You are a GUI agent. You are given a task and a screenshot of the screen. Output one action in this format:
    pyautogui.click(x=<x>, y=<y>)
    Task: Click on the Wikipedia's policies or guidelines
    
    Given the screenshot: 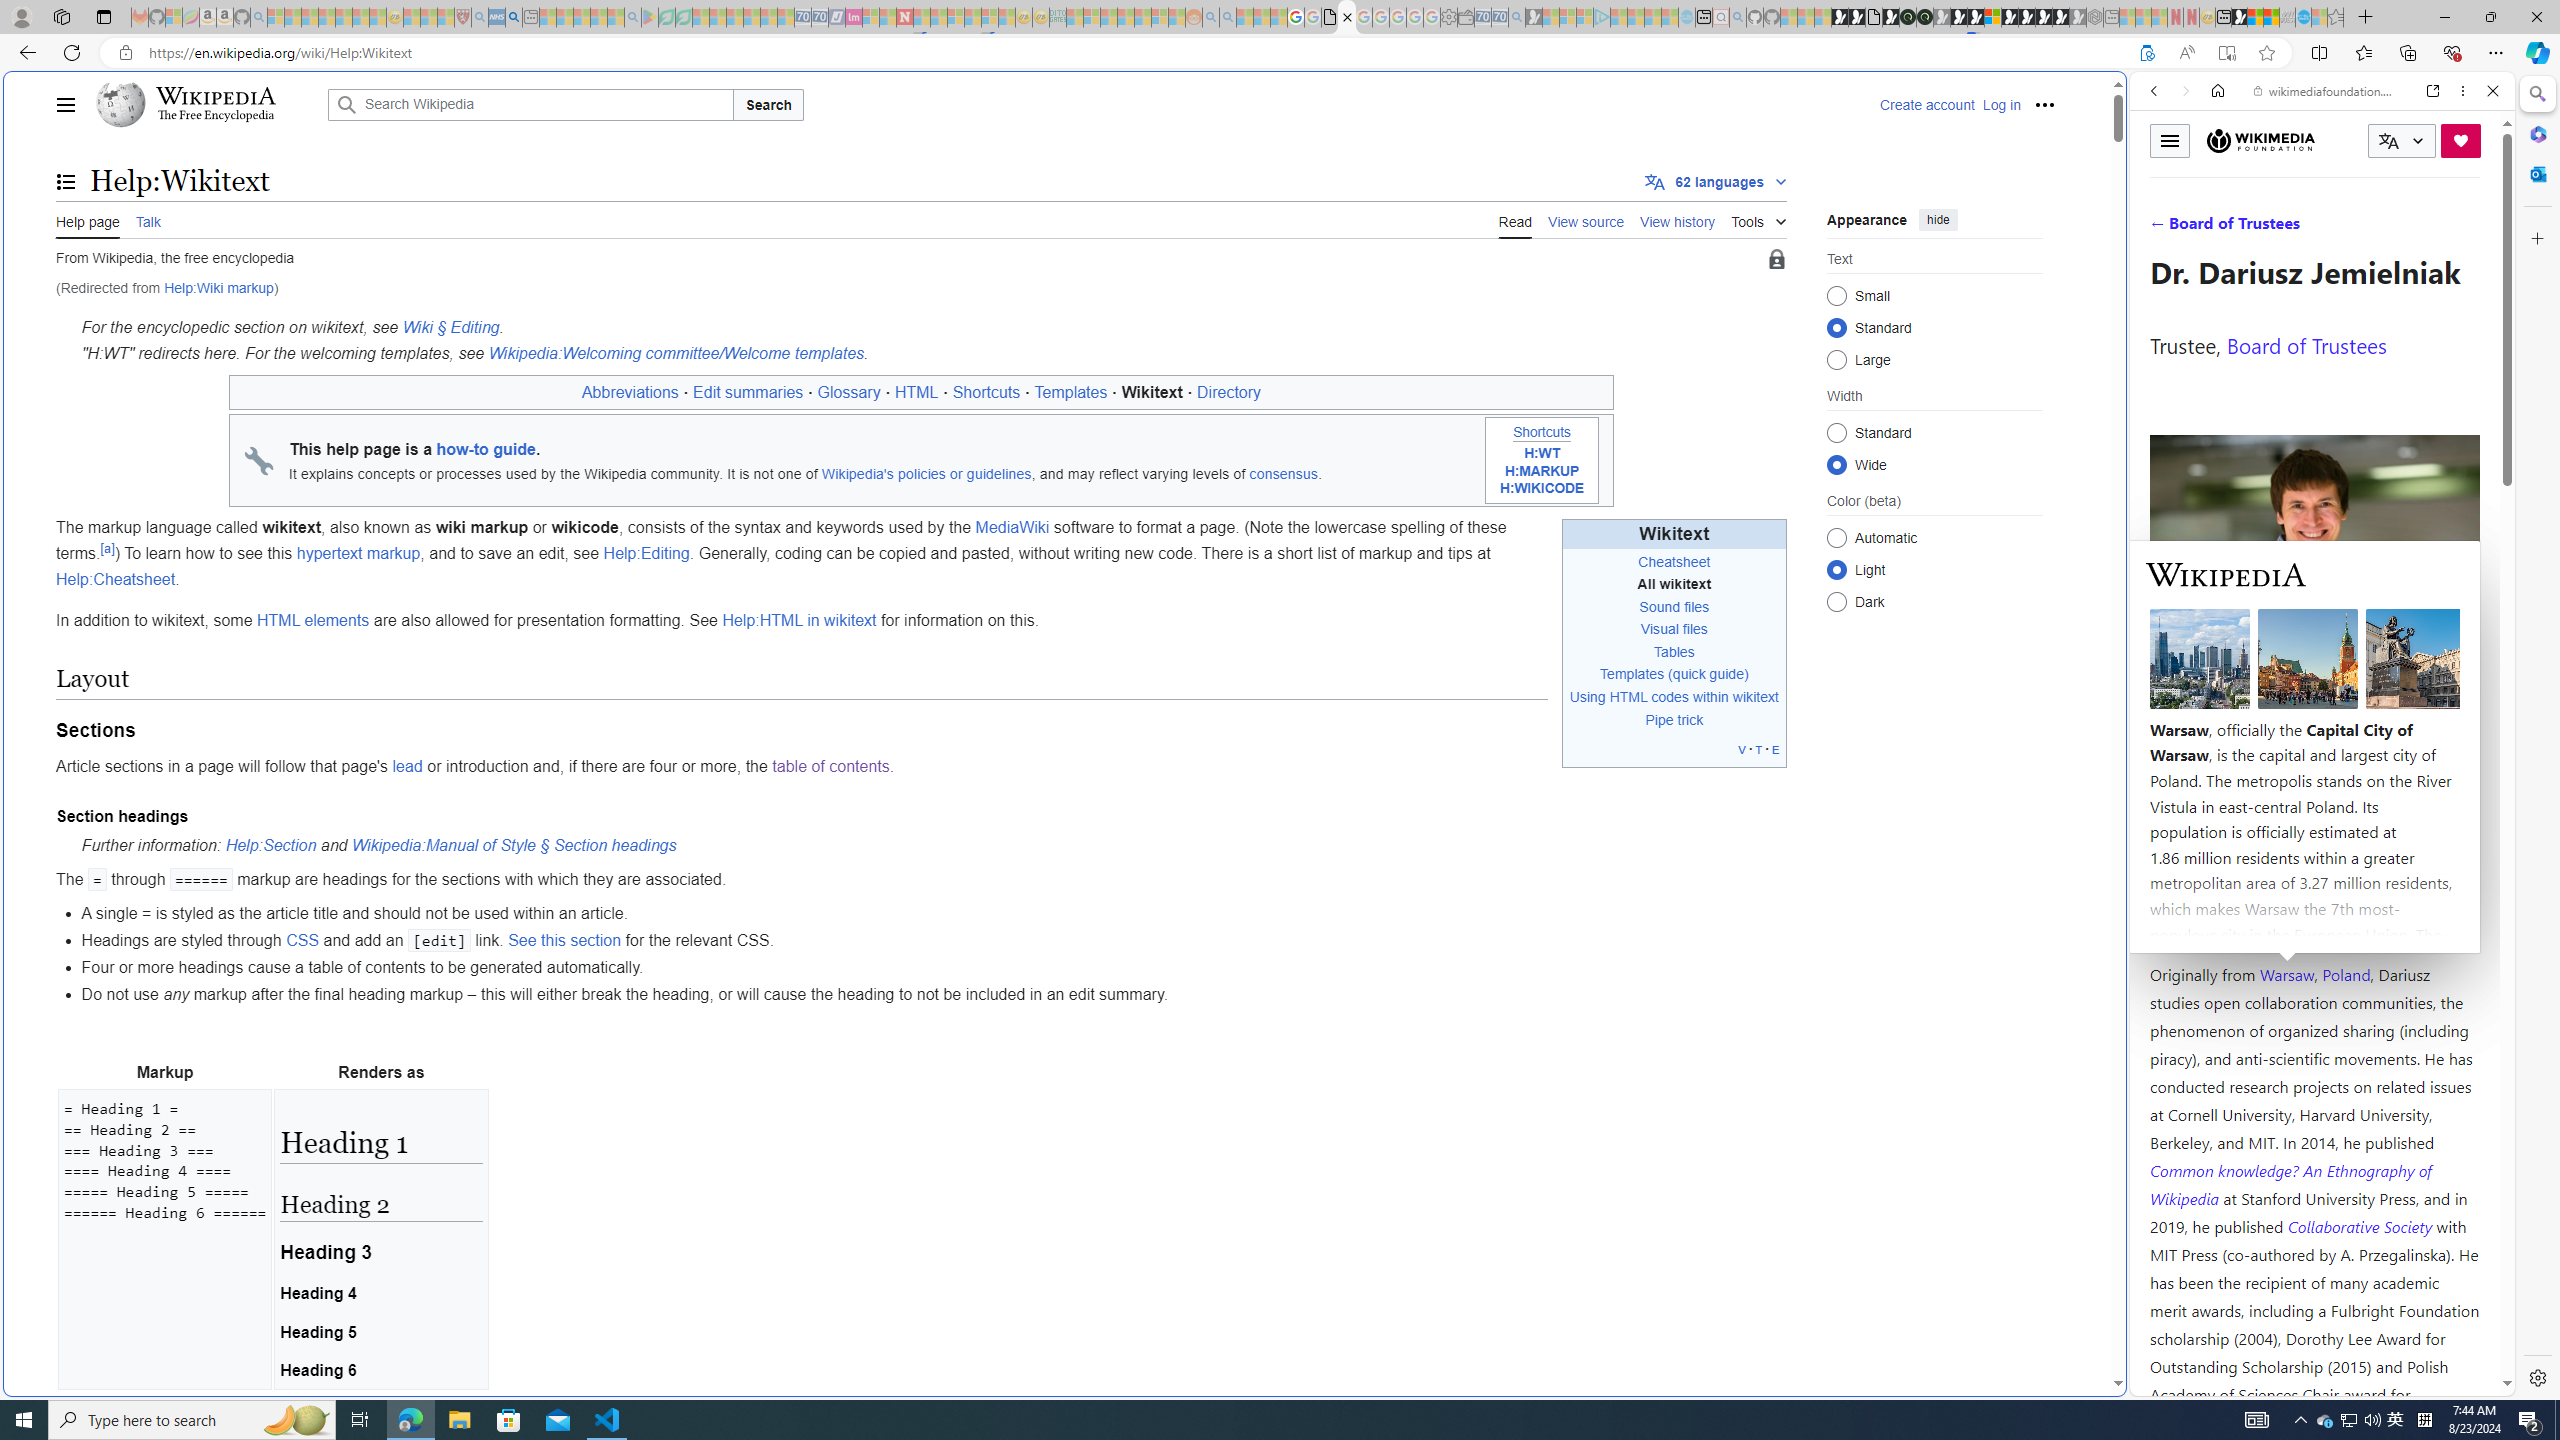 What is the action you would take?
    pyautogui.click(x=926, y=474)
    